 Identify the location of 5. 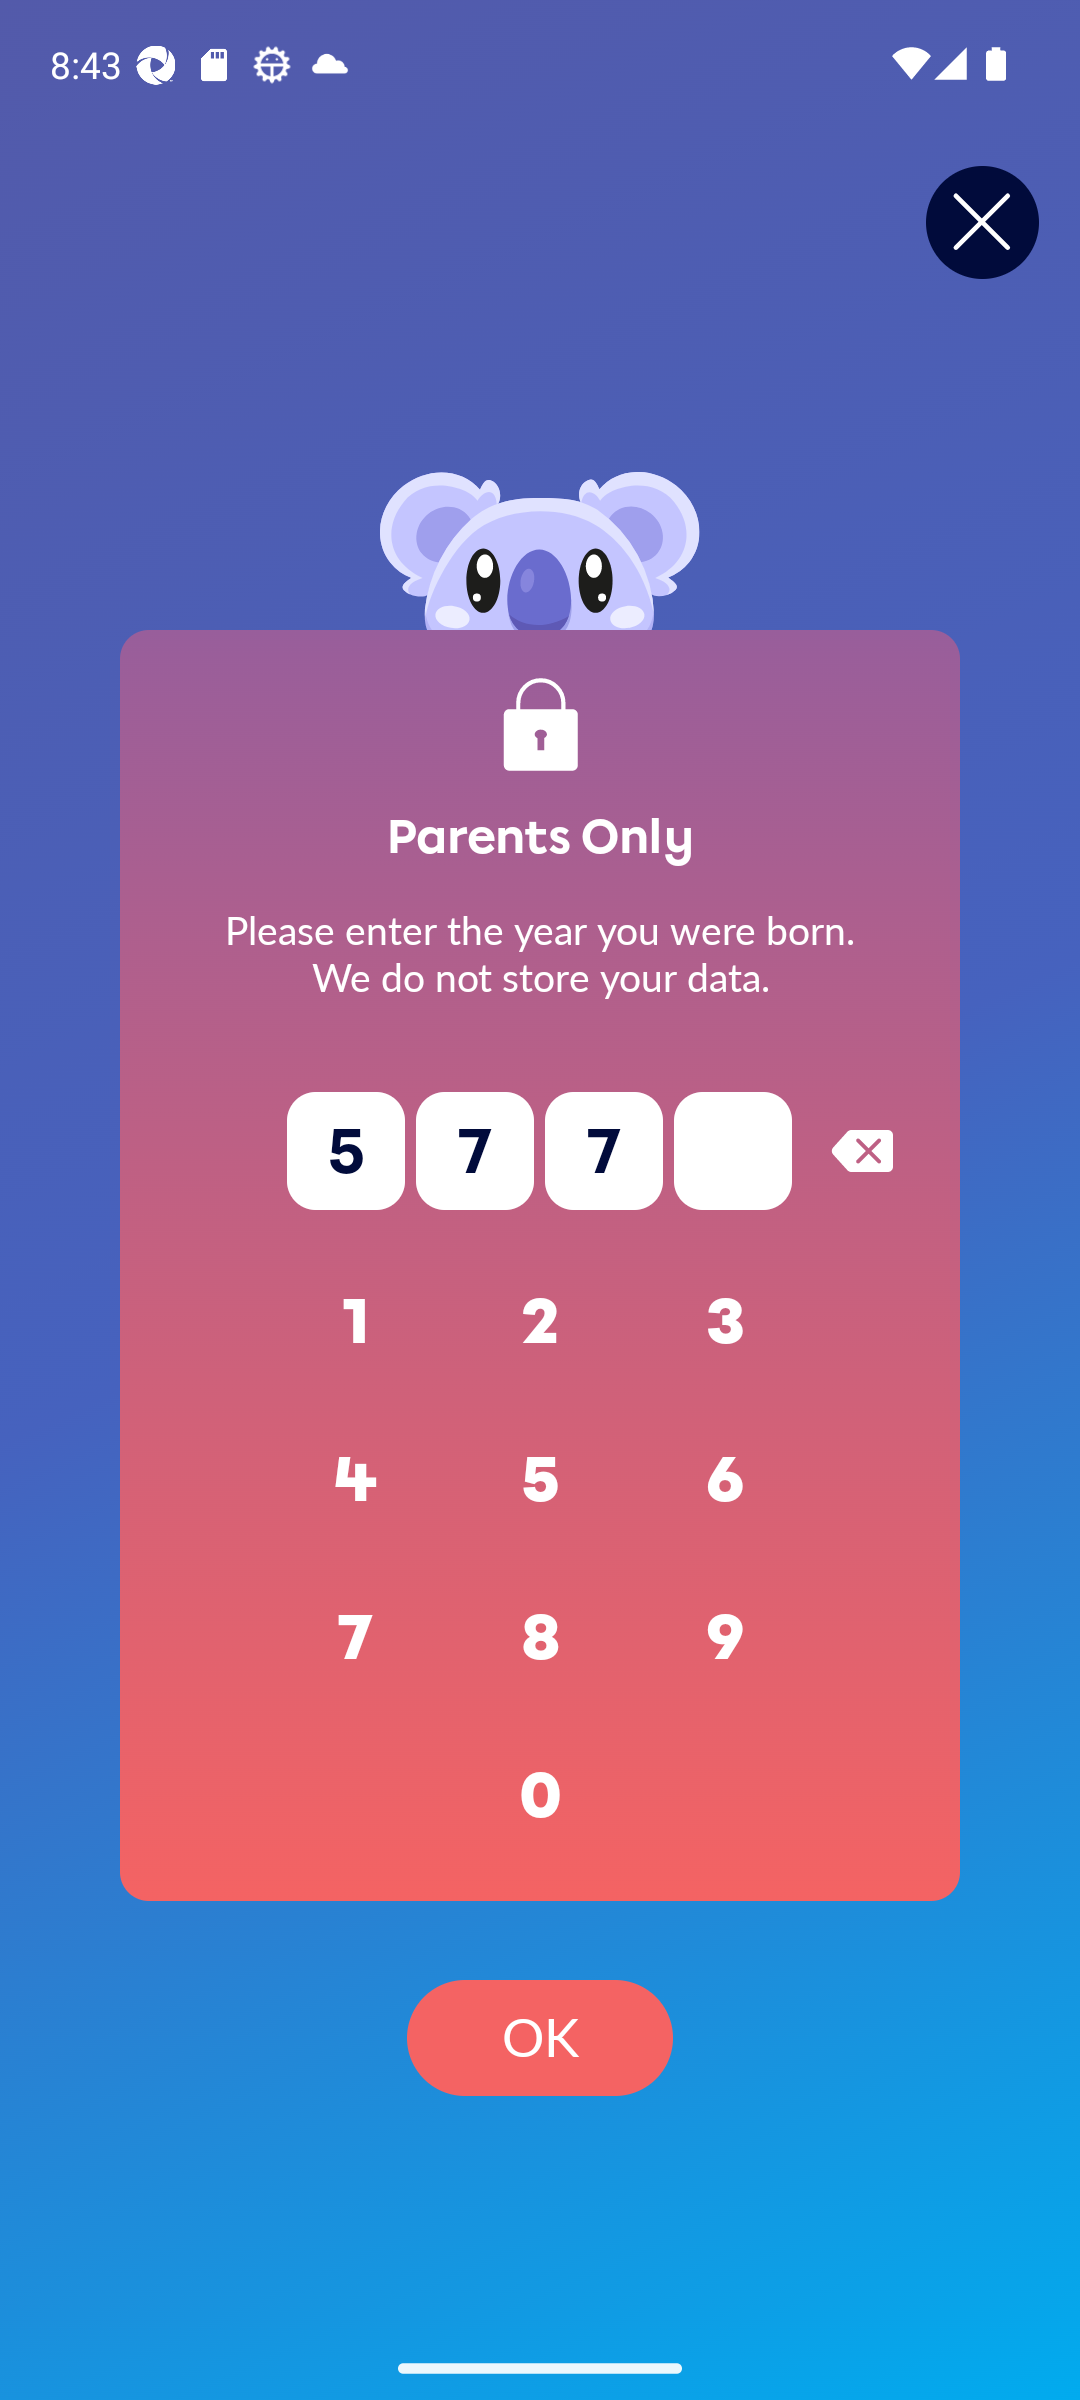
(540, 1480).